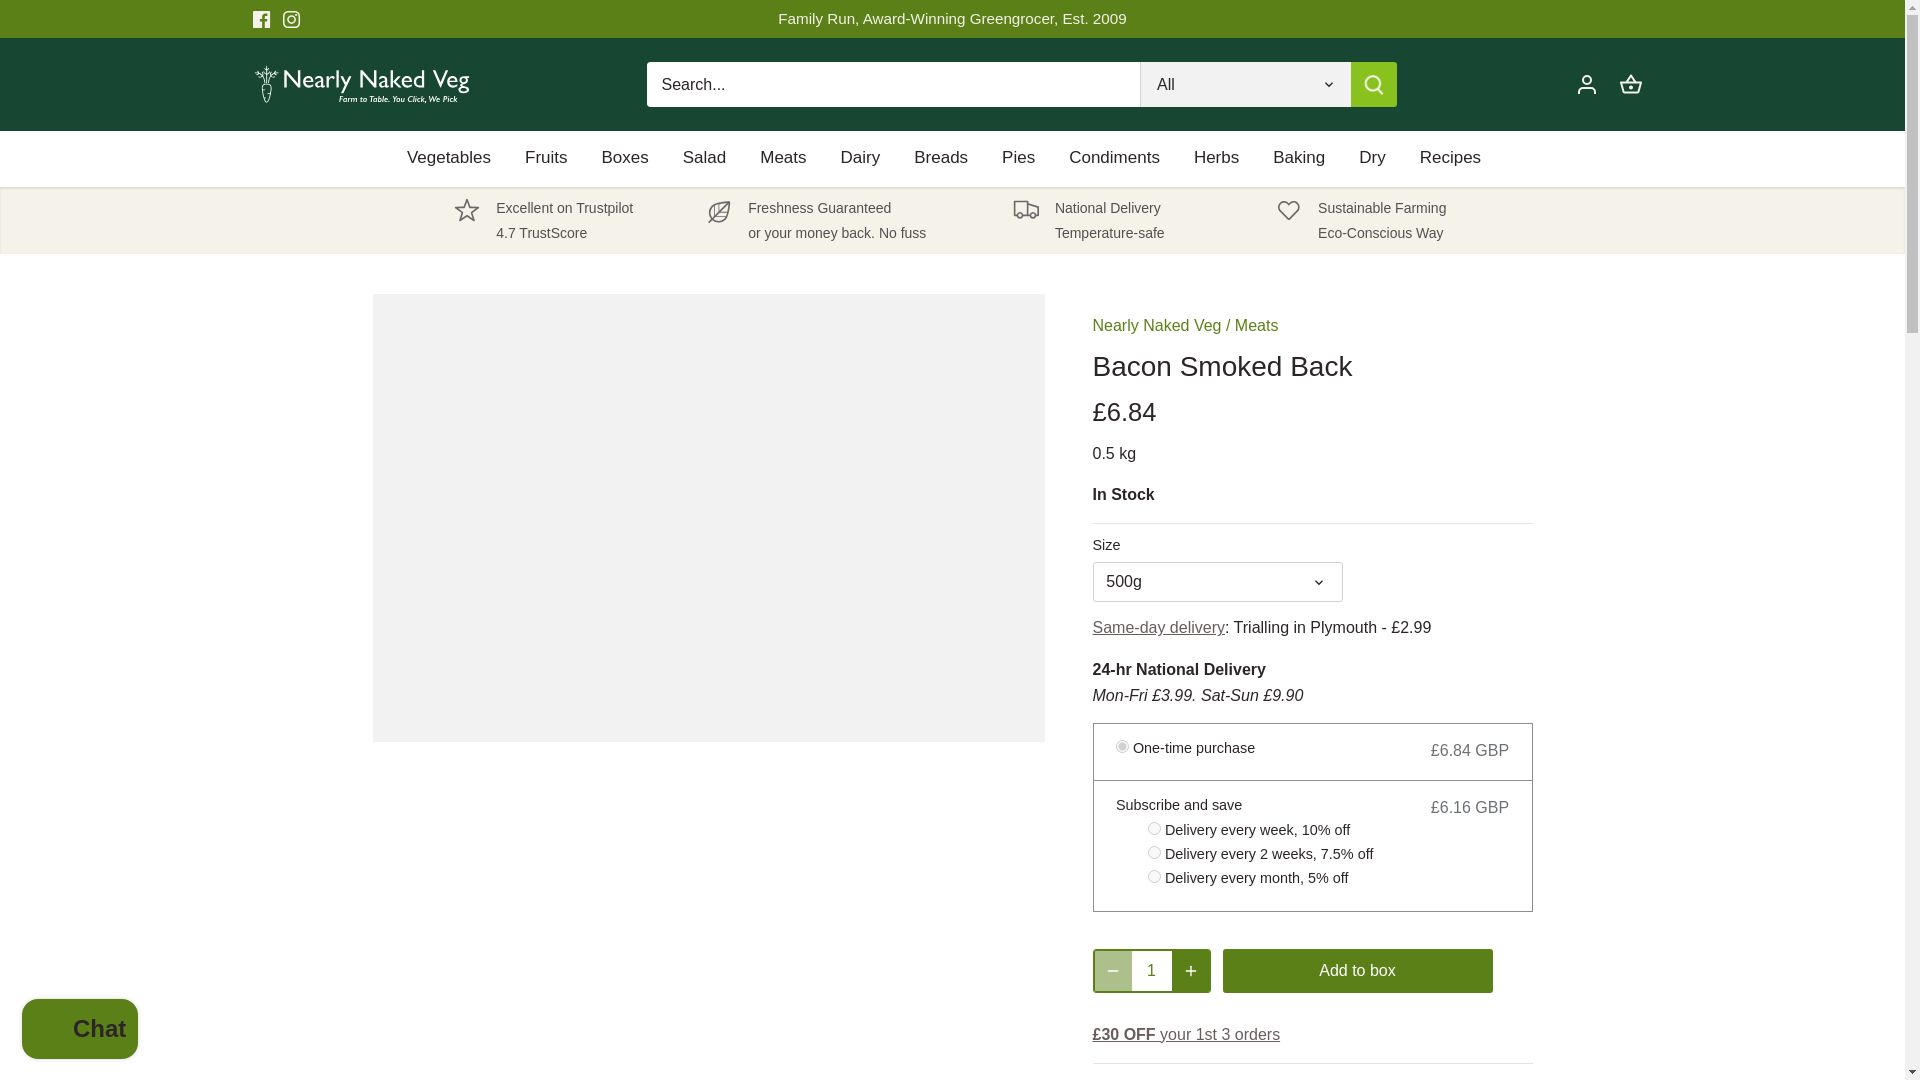  I want to click on Breads, so click(260, 19).